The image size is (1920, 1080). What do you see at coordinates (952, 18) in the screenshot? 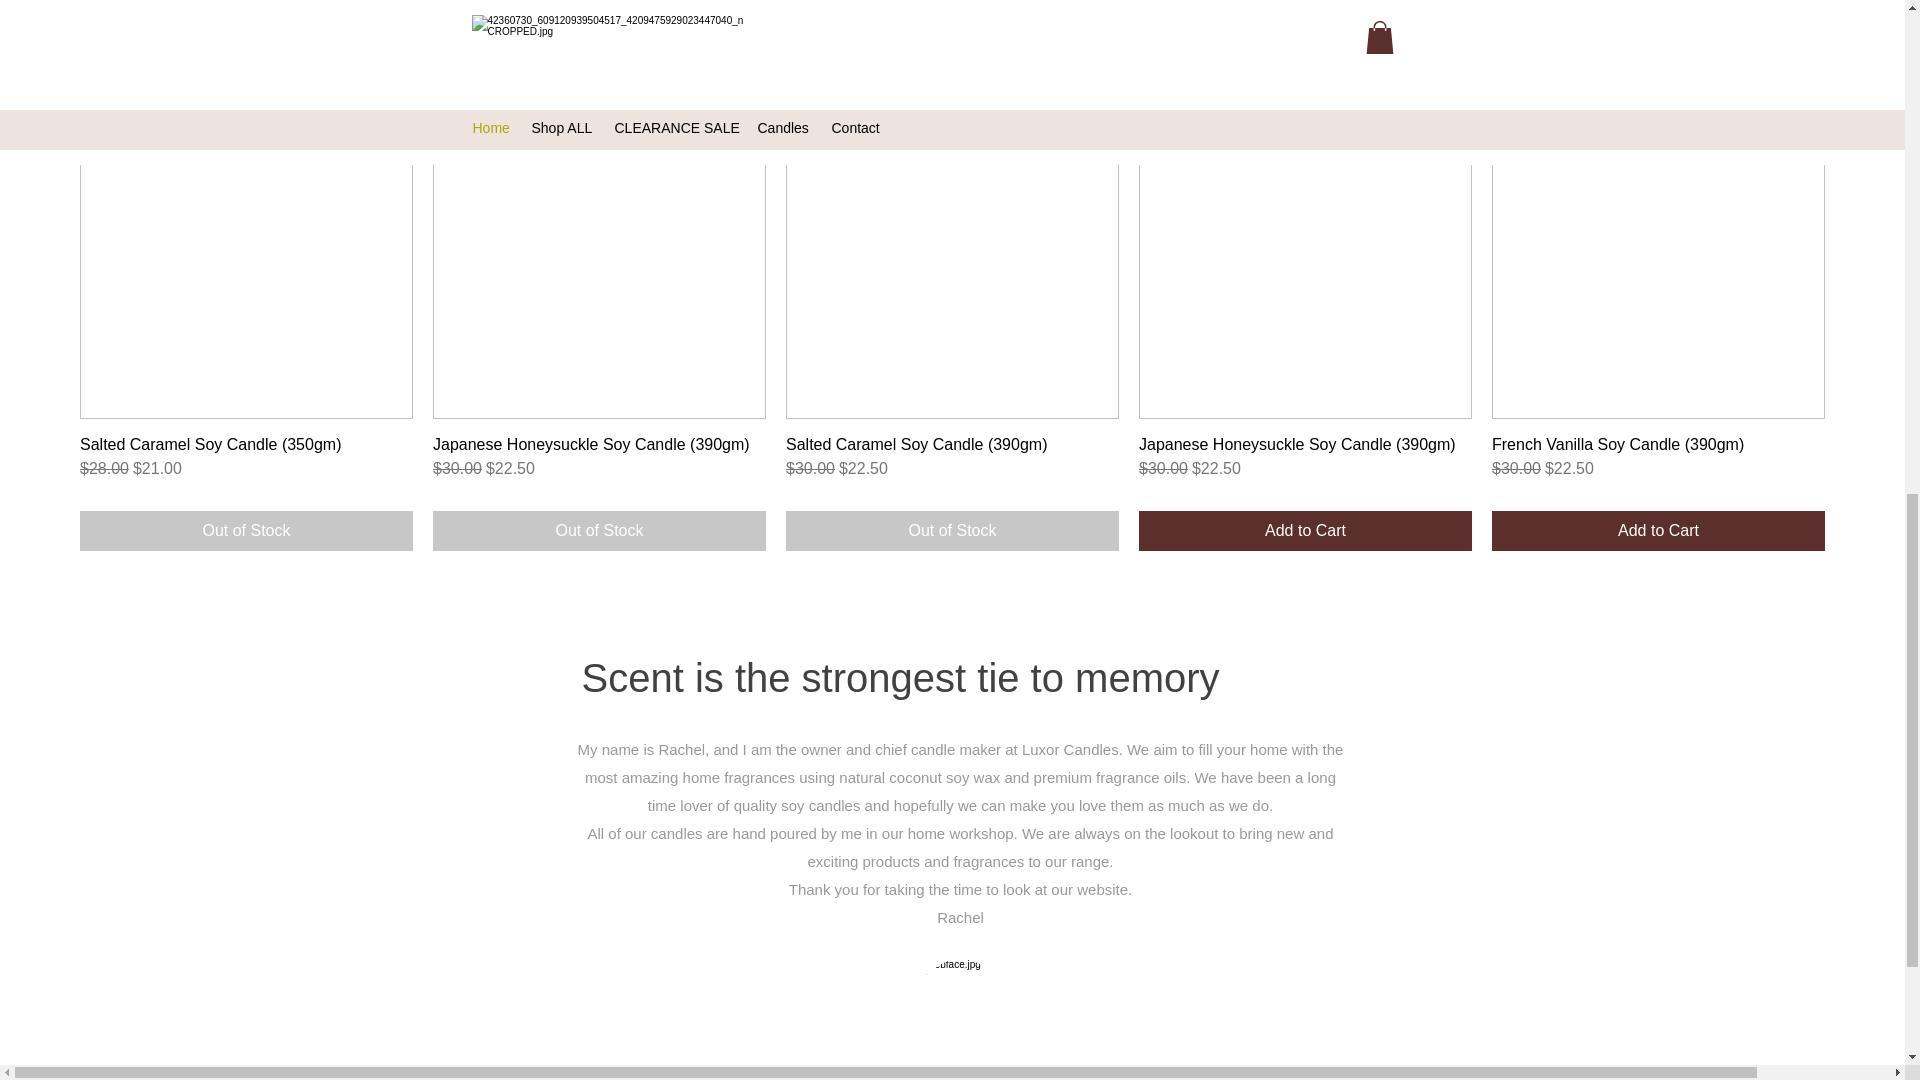
I see `Shop Now` at bounding box center [952, 18].